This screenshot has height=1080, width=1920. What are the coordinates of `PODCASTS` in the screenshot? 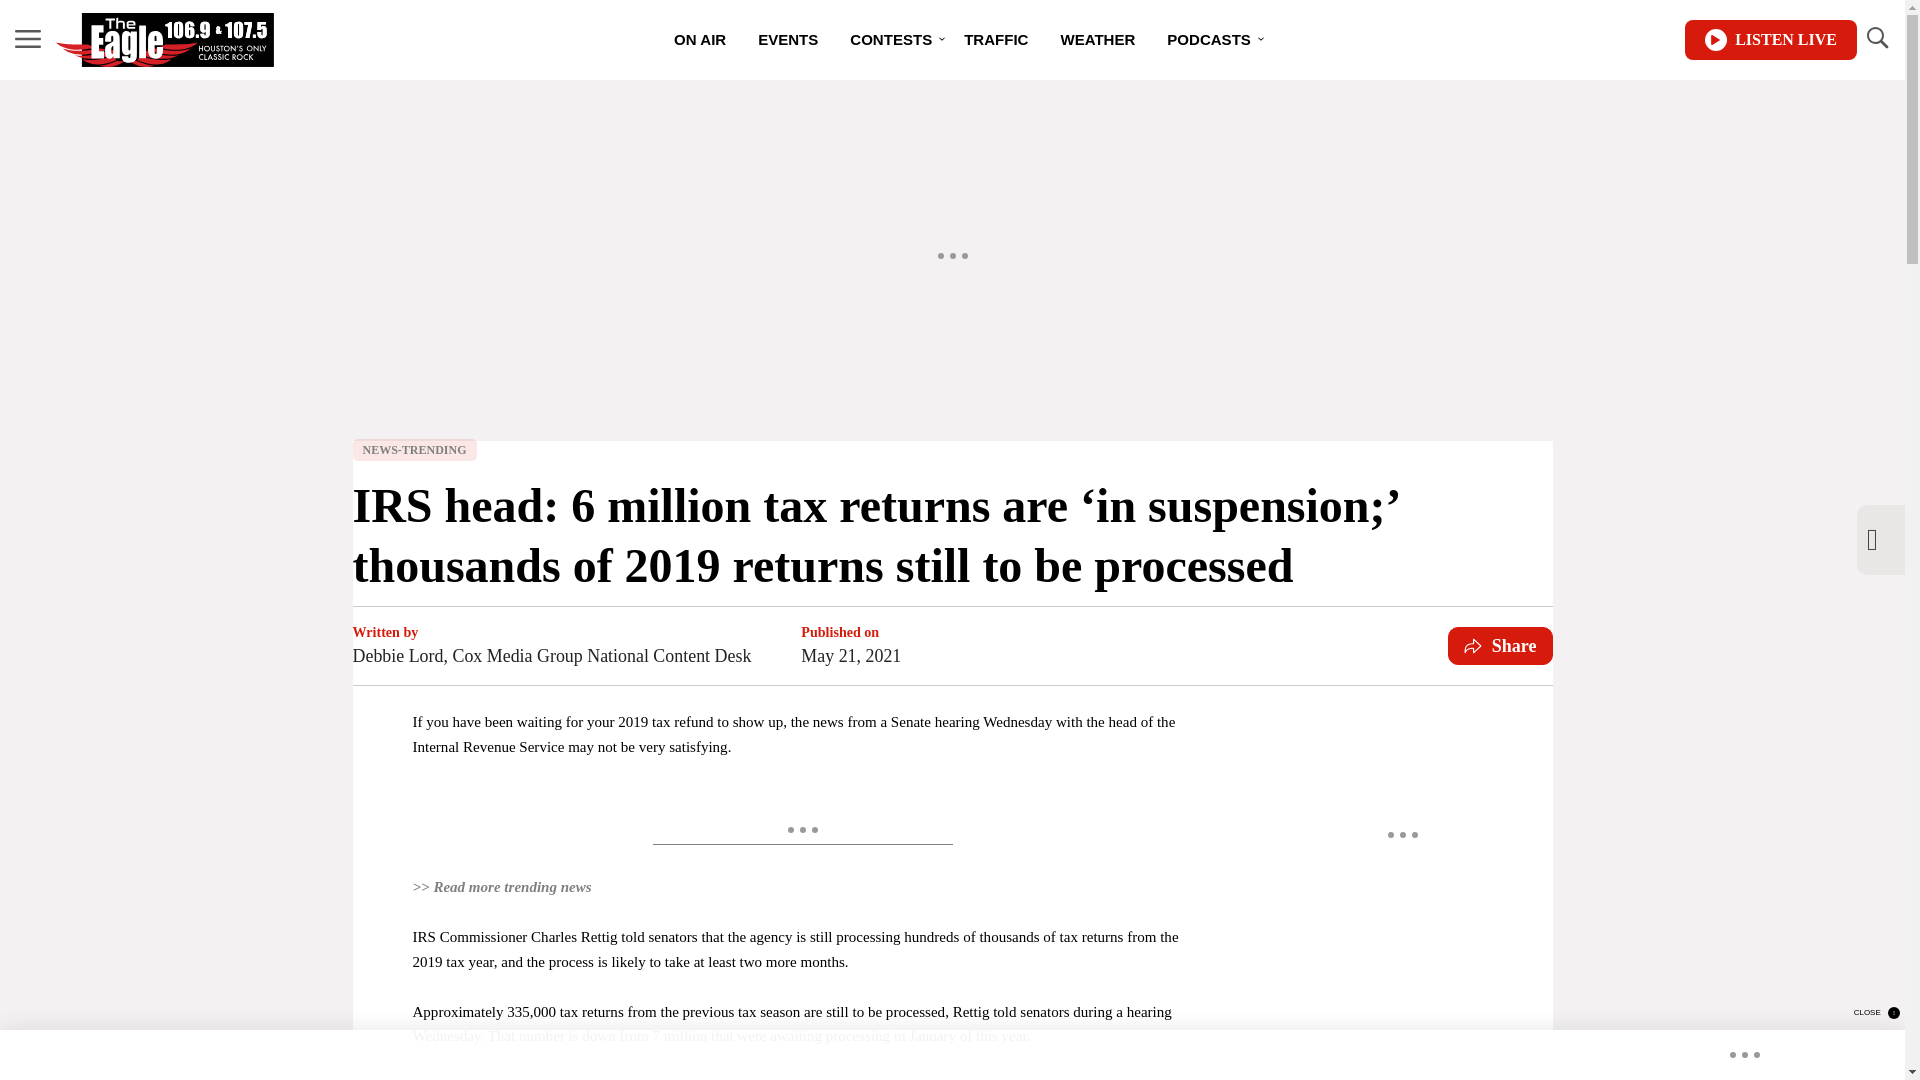 It's located at (1208, 40).